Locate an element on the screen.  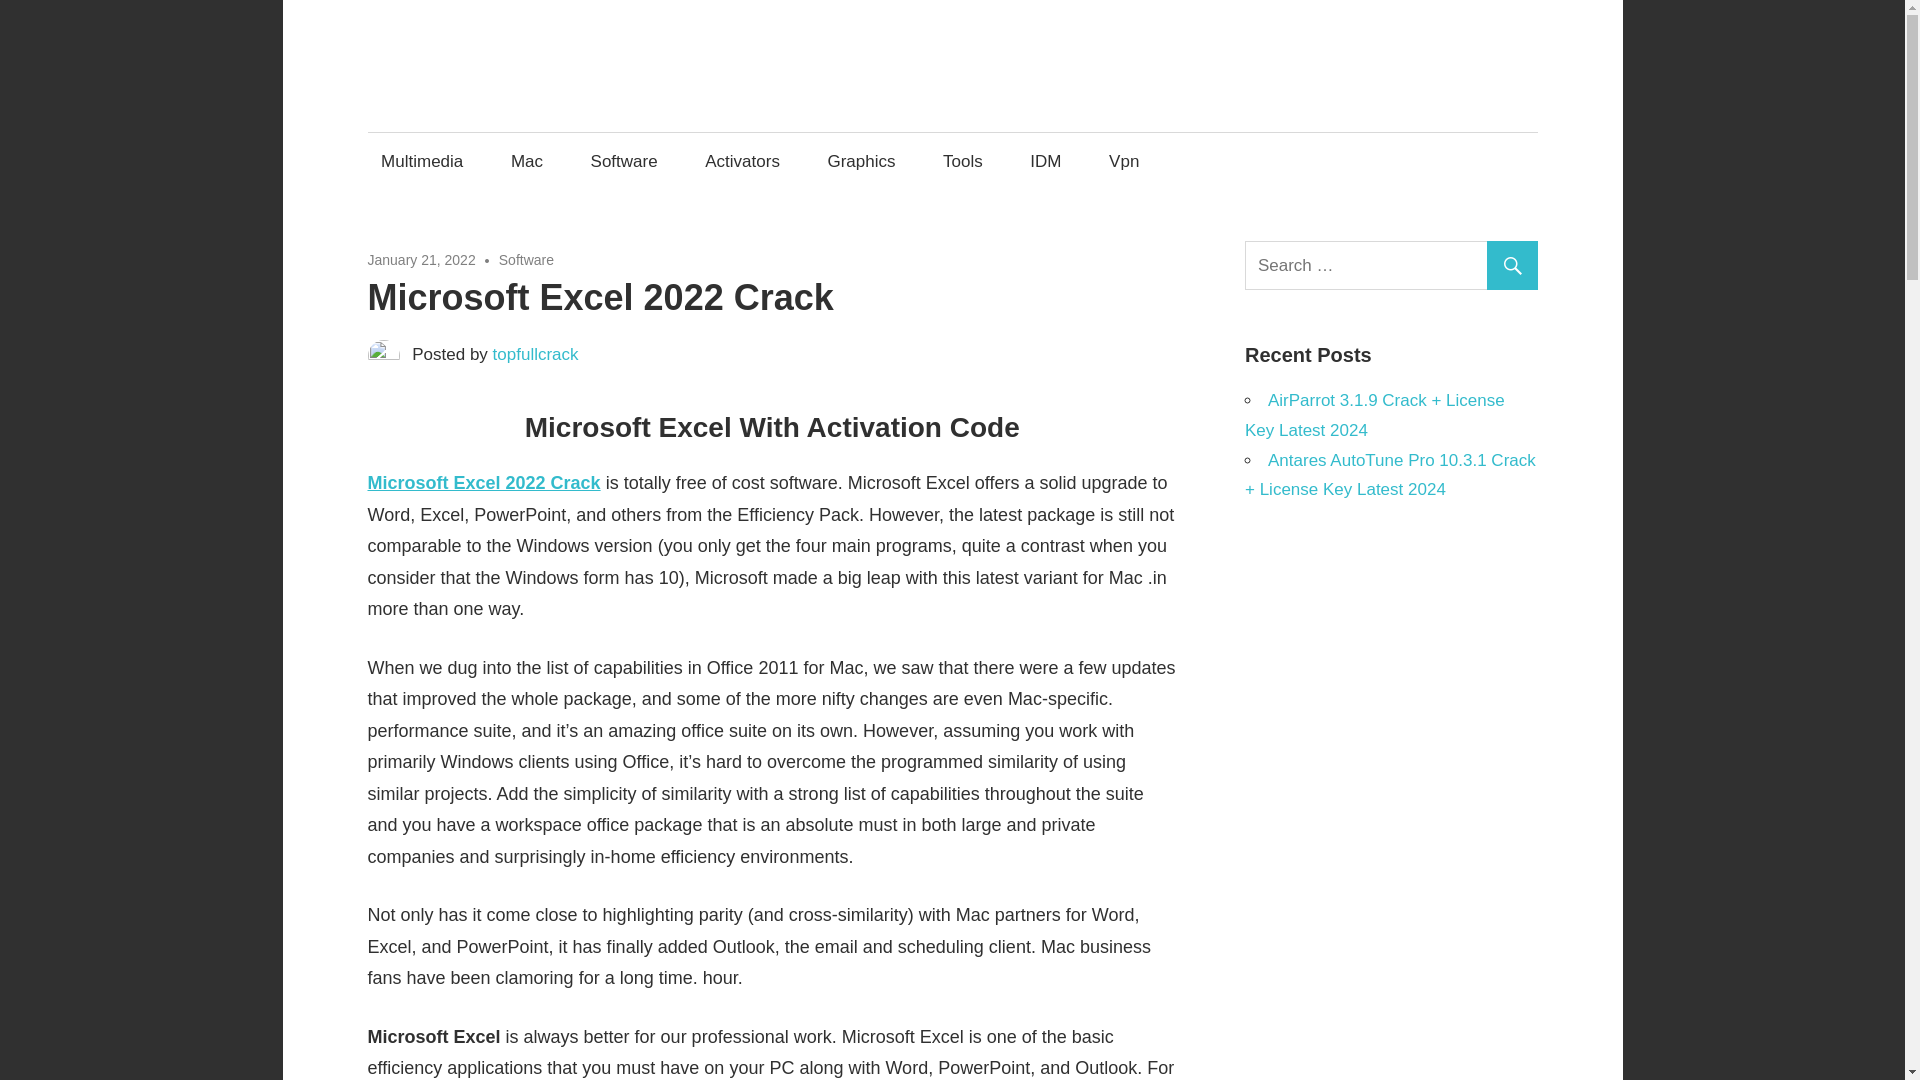
View all posts by topfullcrack is located at coordinates (536, 354).